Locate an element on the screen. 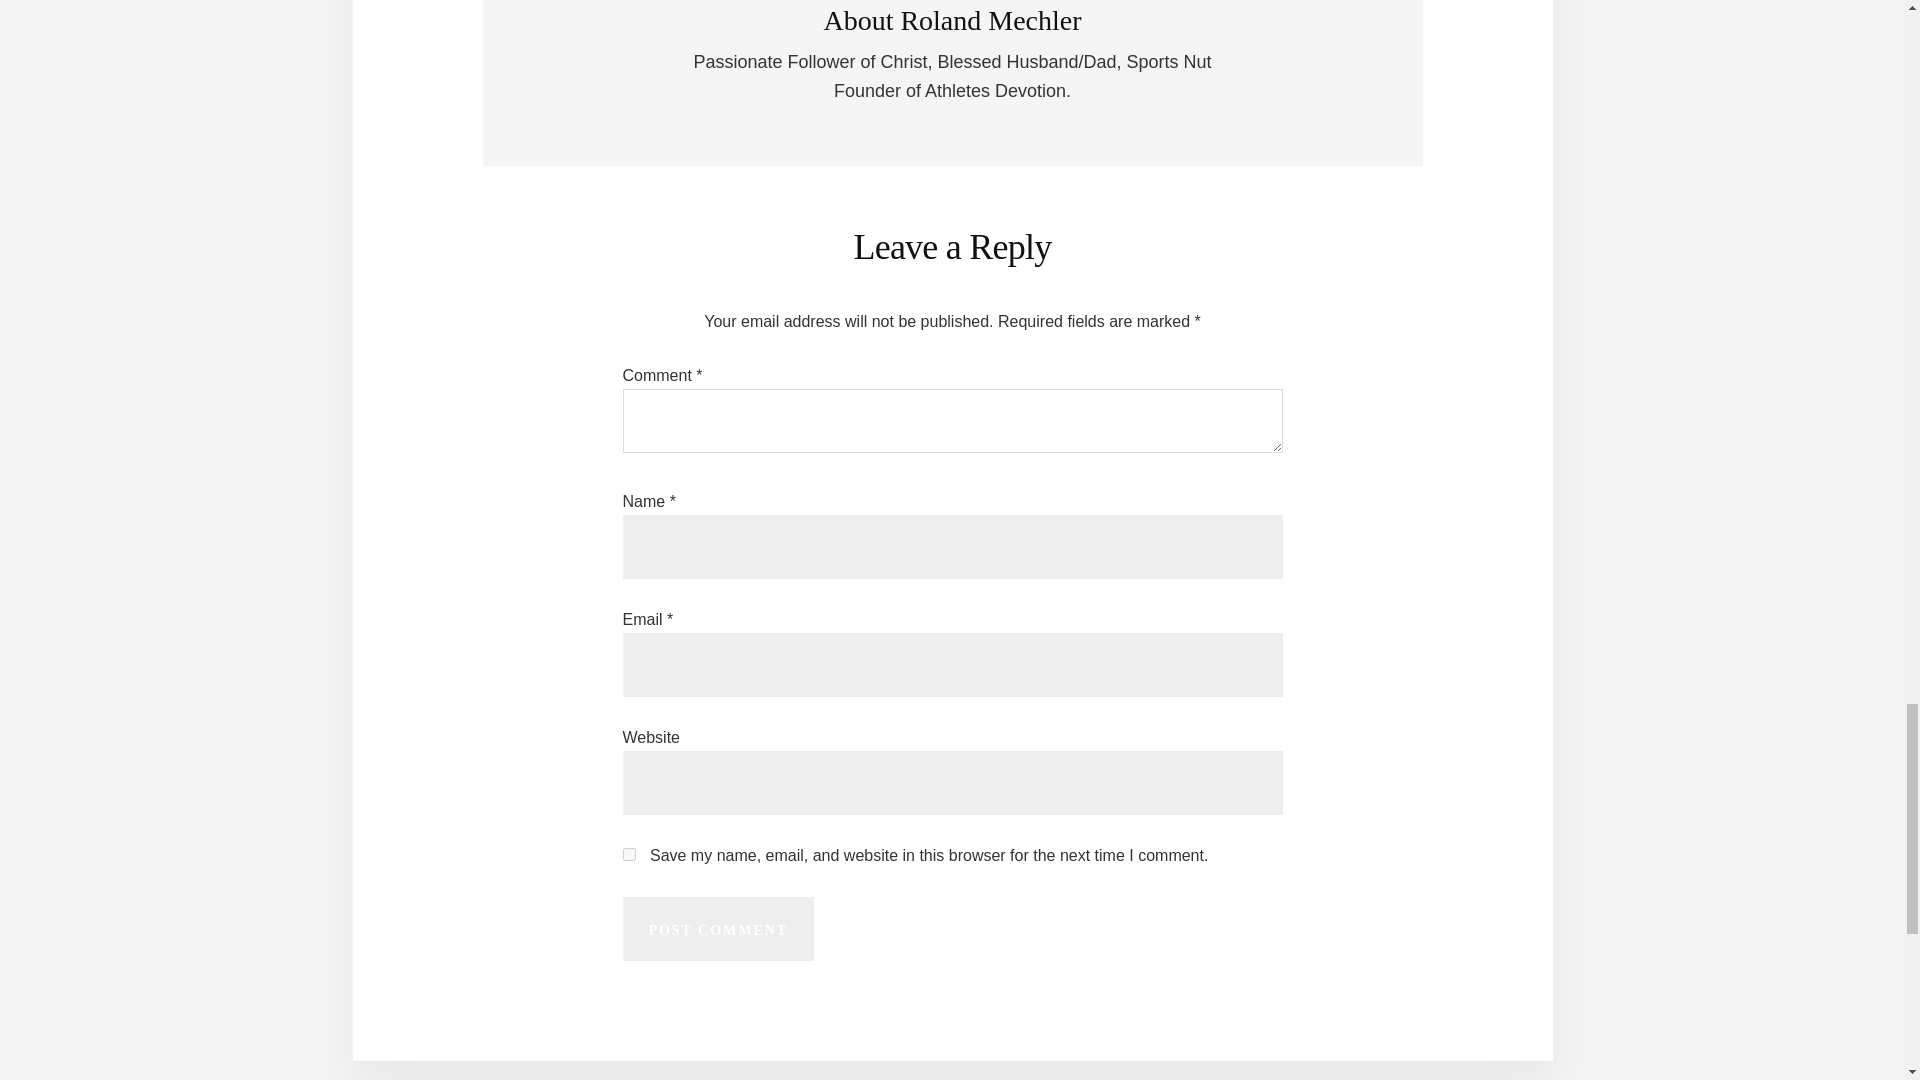  yes is located at coordinates (628, 854).